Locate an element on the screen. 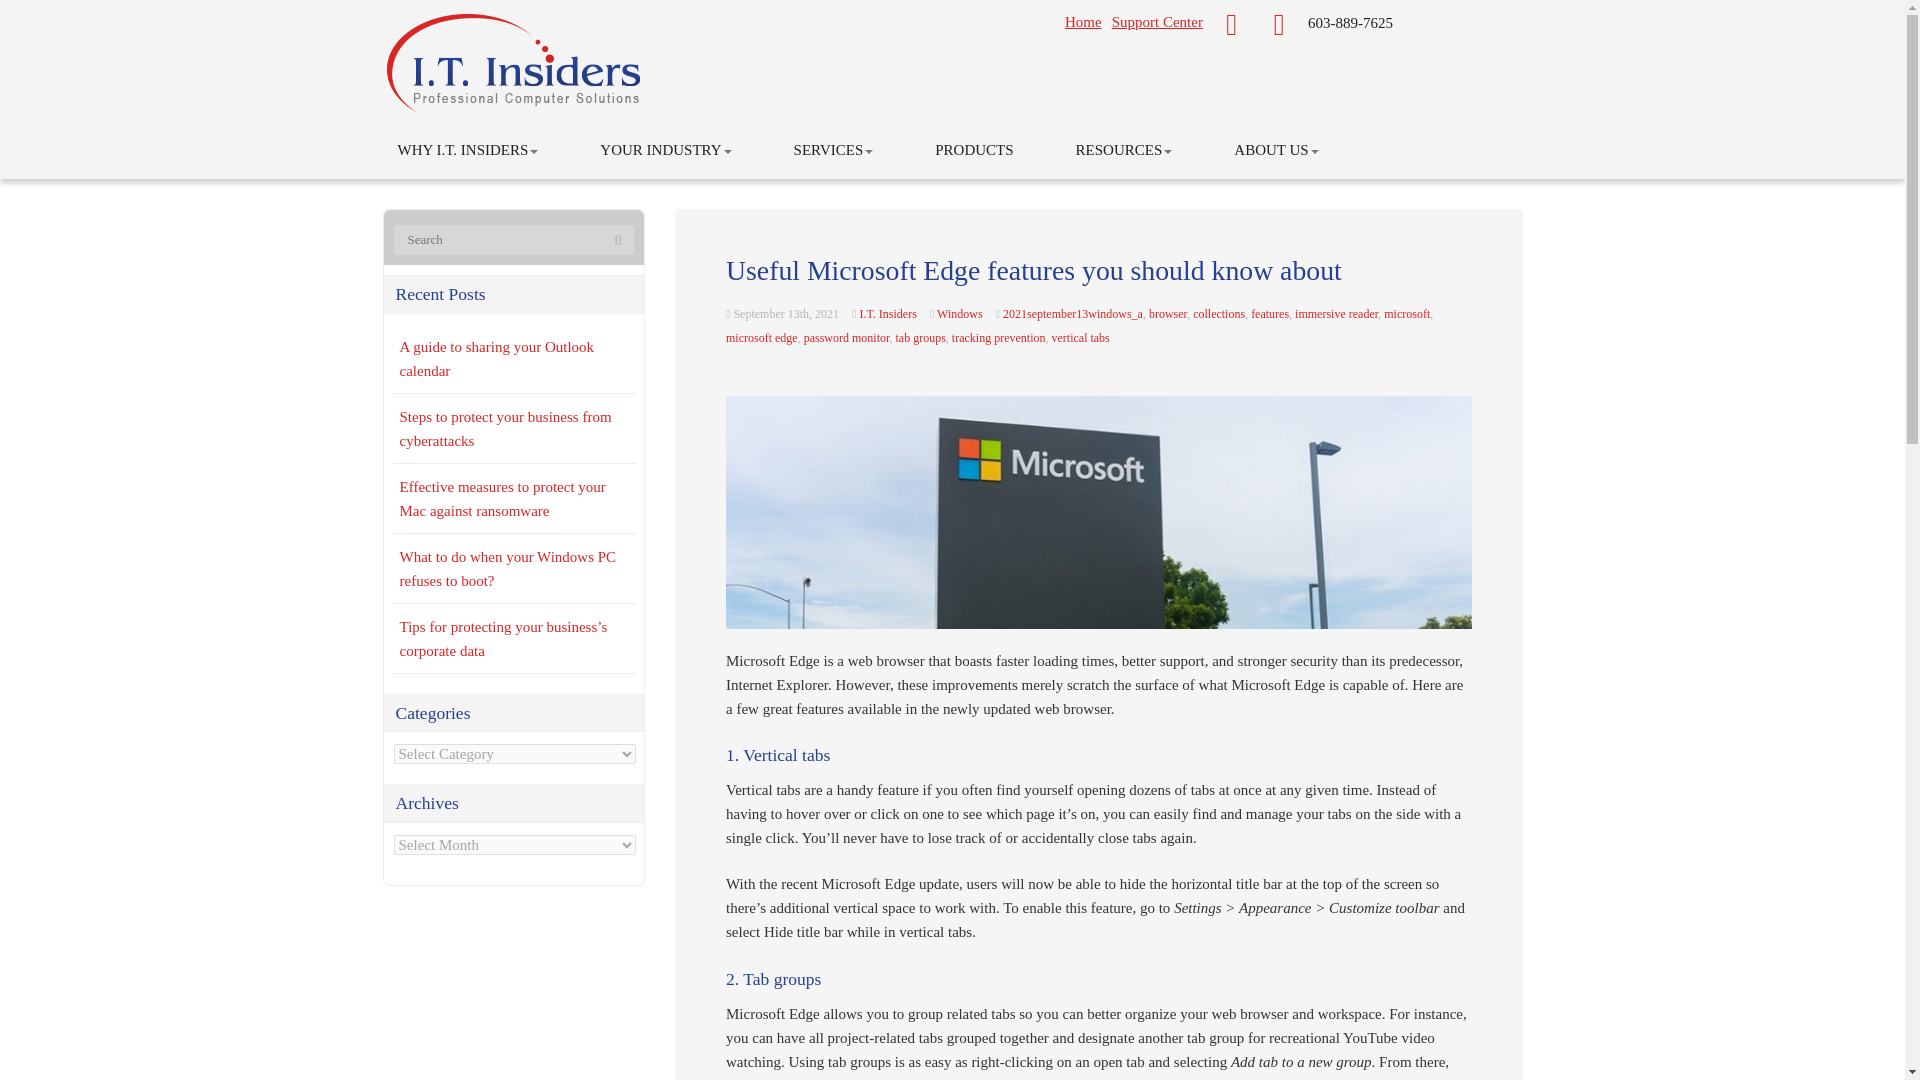 The height and width of the screenshot is (1080, 1920). PRODUCTS is located at coordinates (973, 150).